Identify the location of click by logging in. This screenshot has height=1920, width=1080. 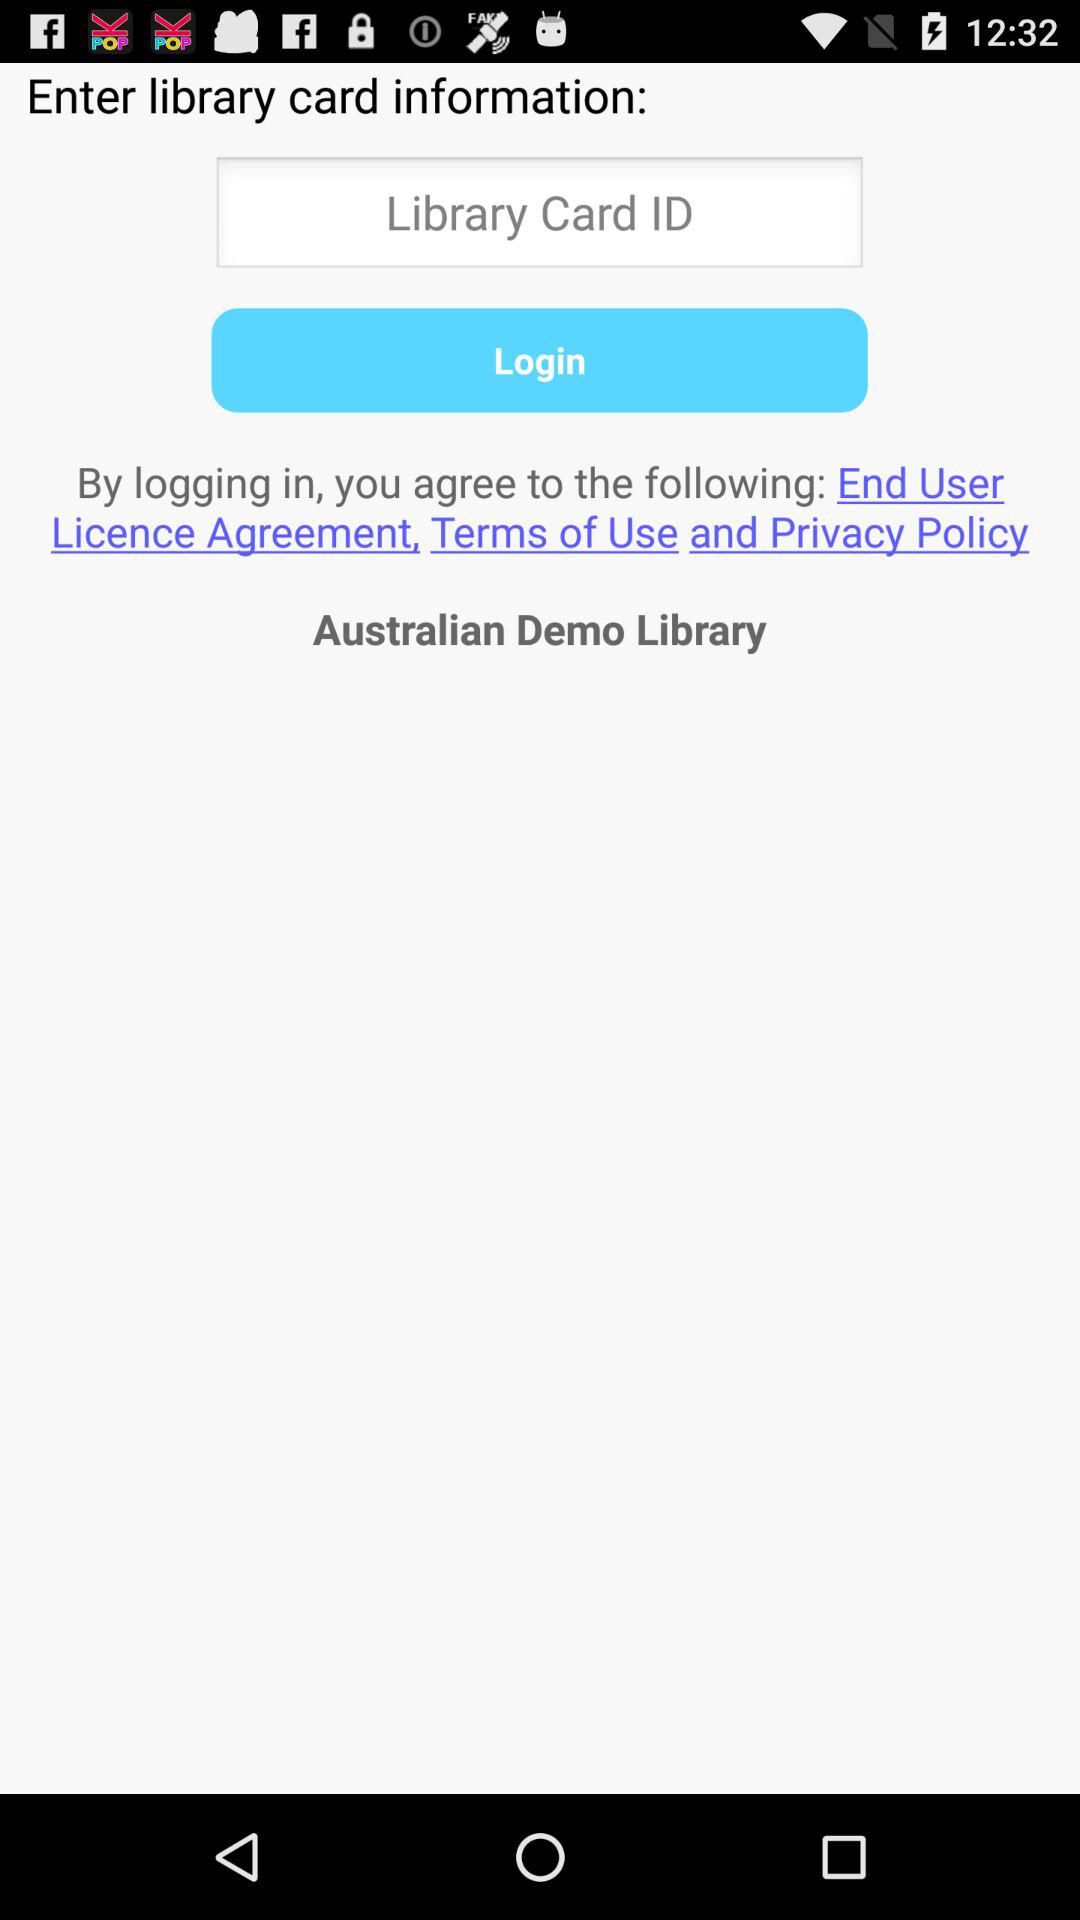
(540, 506).